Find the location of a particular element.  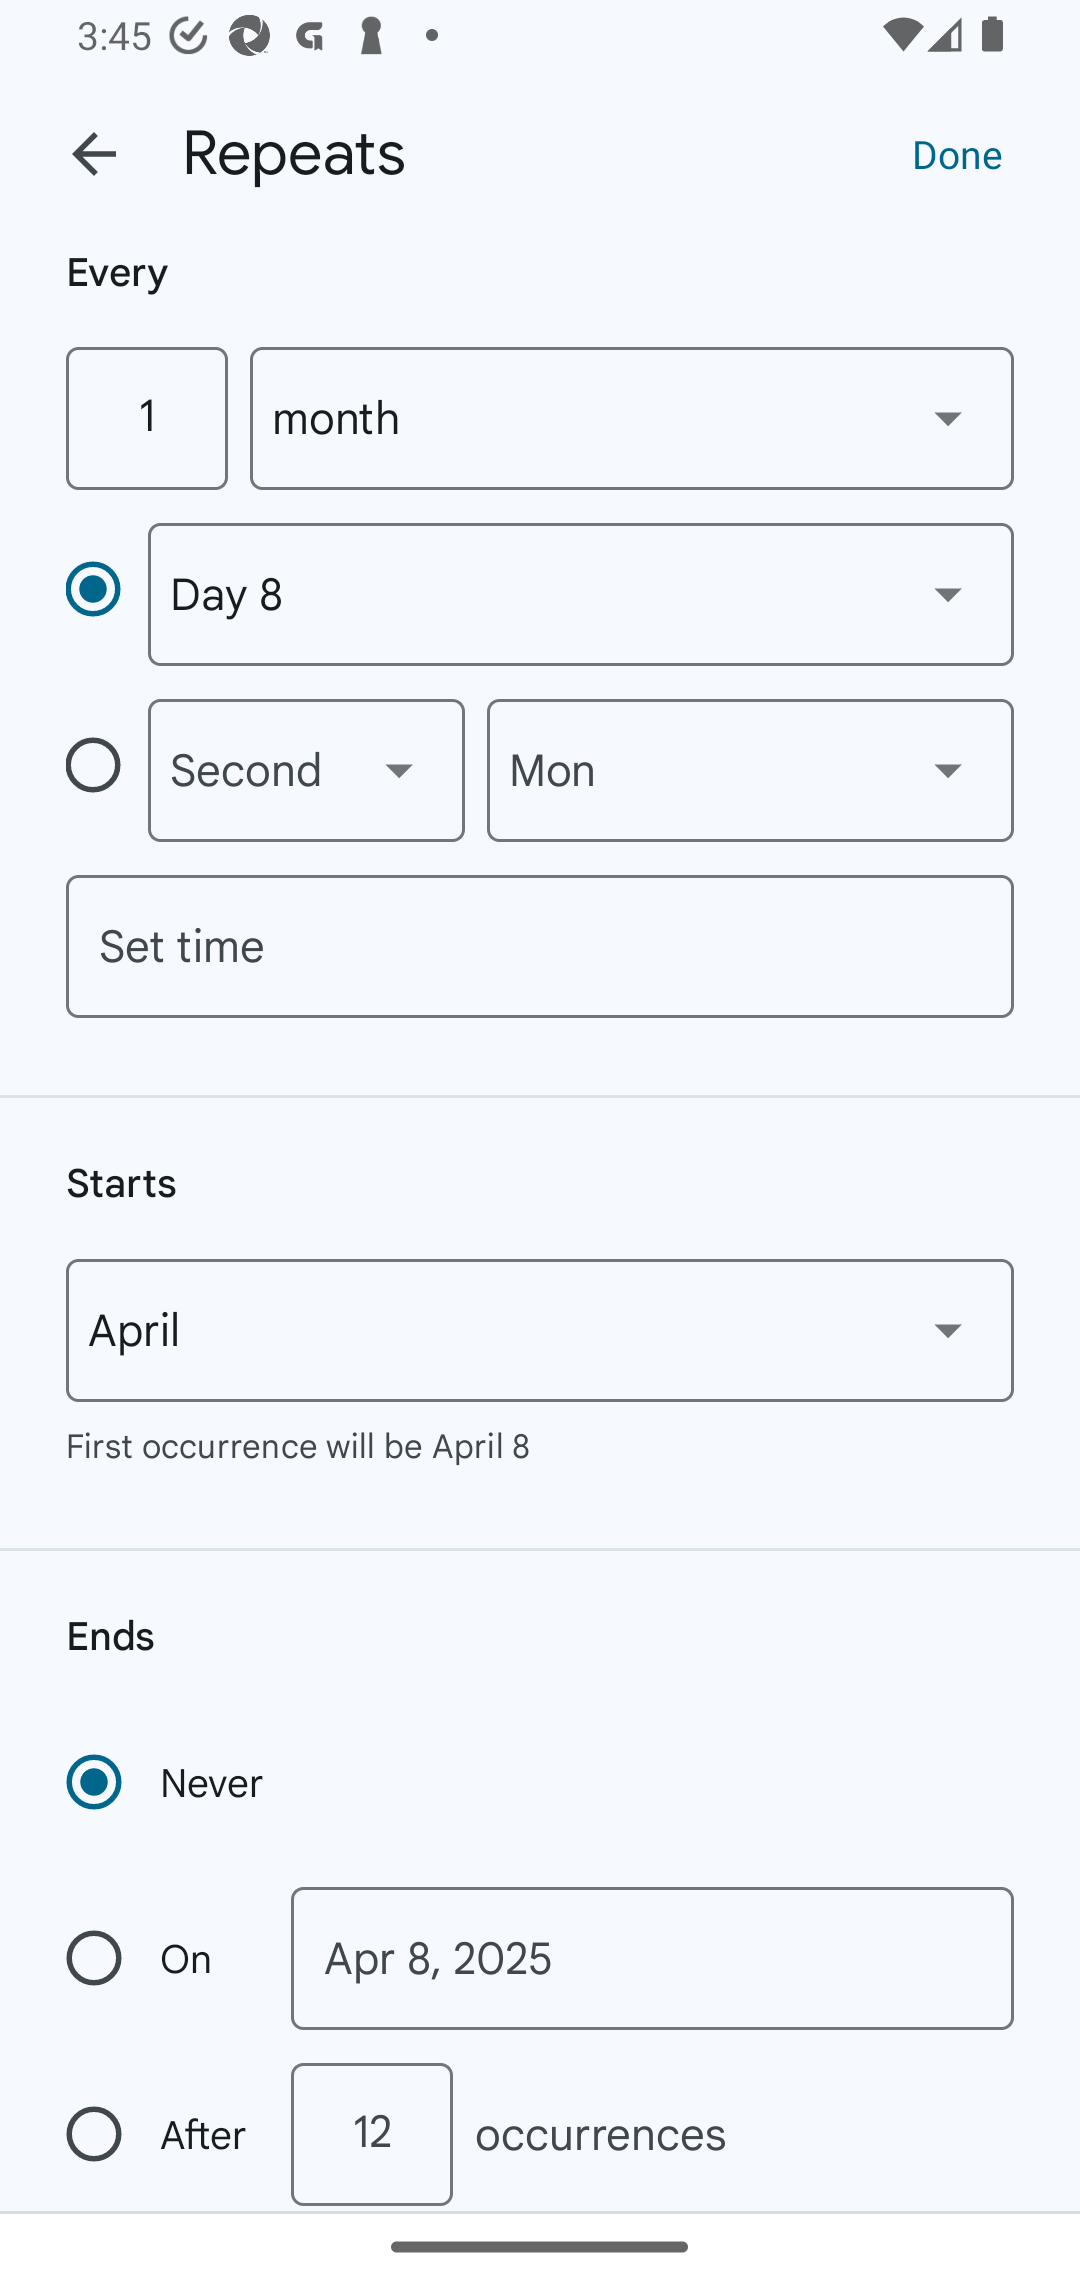

Mon is located at coordinates (750, 770).